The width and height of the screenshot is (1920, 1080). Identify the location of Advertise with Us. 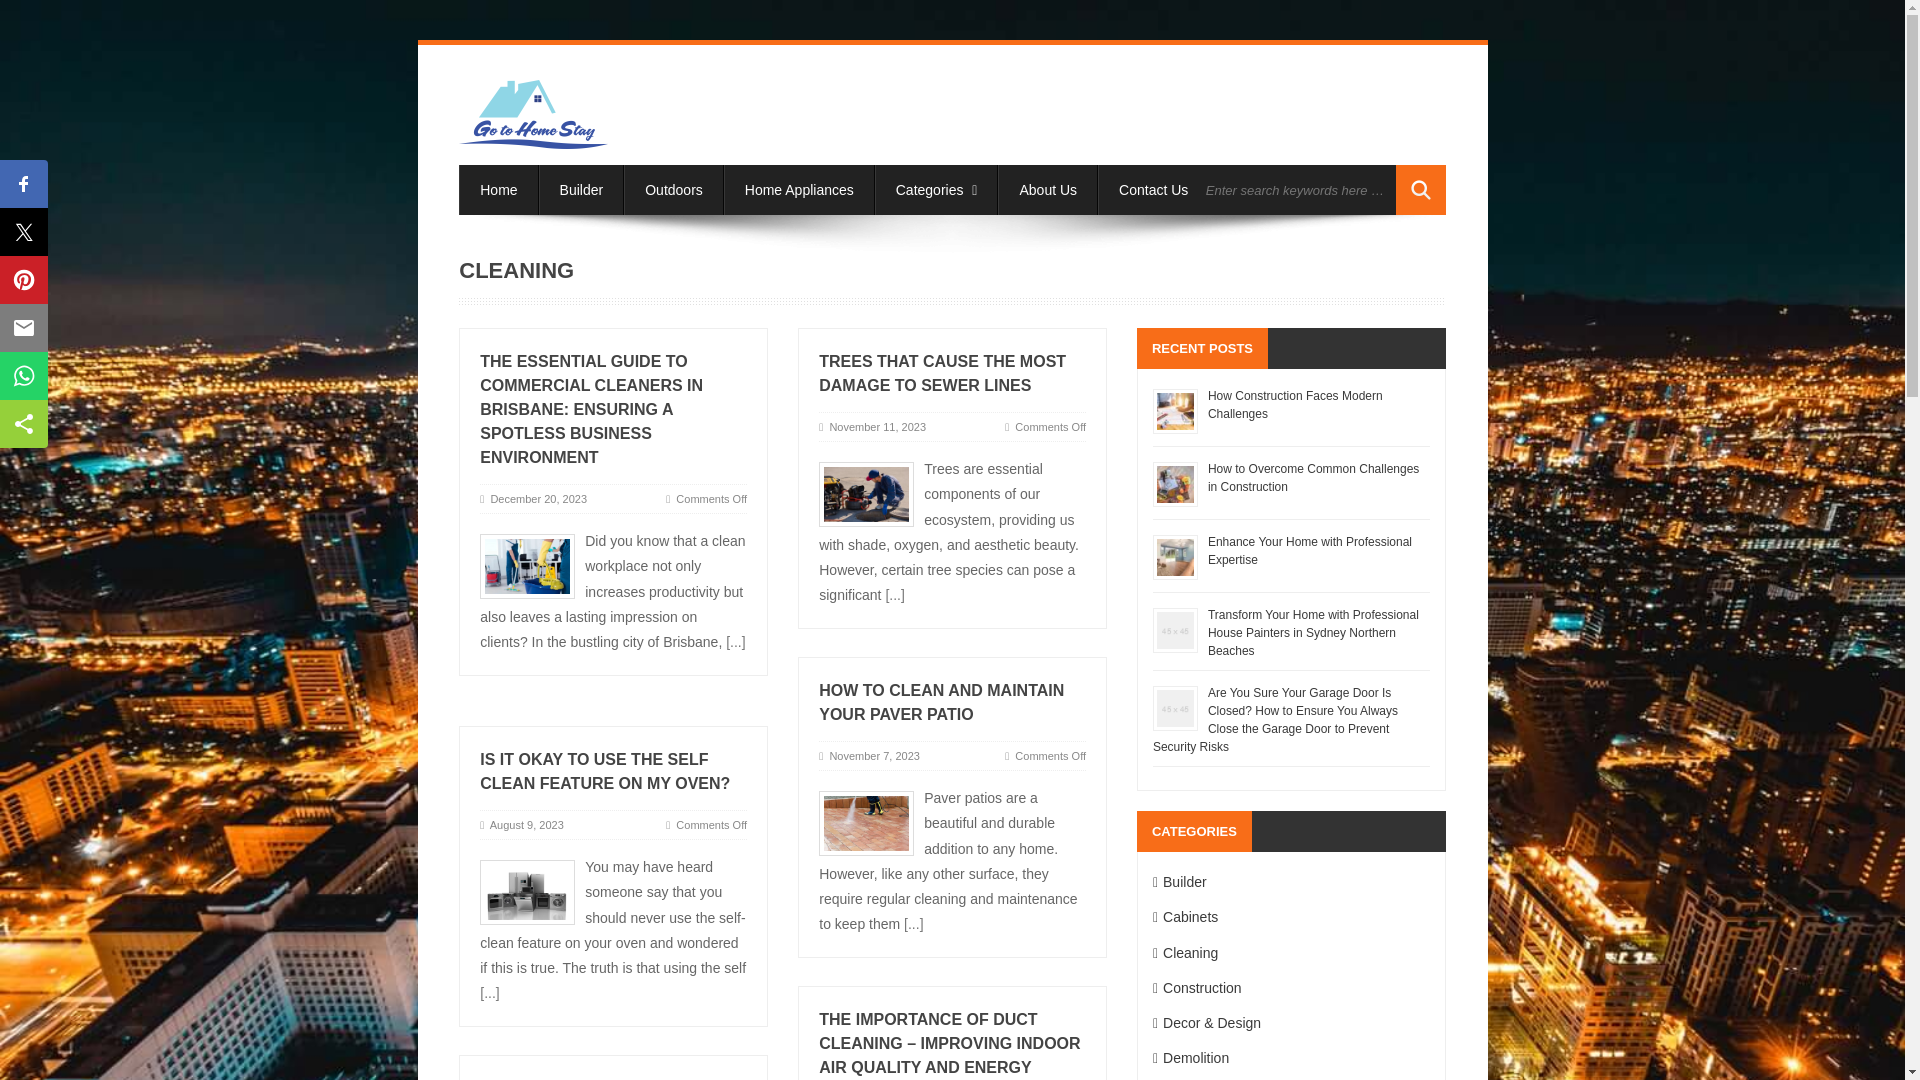
(1284, 190).